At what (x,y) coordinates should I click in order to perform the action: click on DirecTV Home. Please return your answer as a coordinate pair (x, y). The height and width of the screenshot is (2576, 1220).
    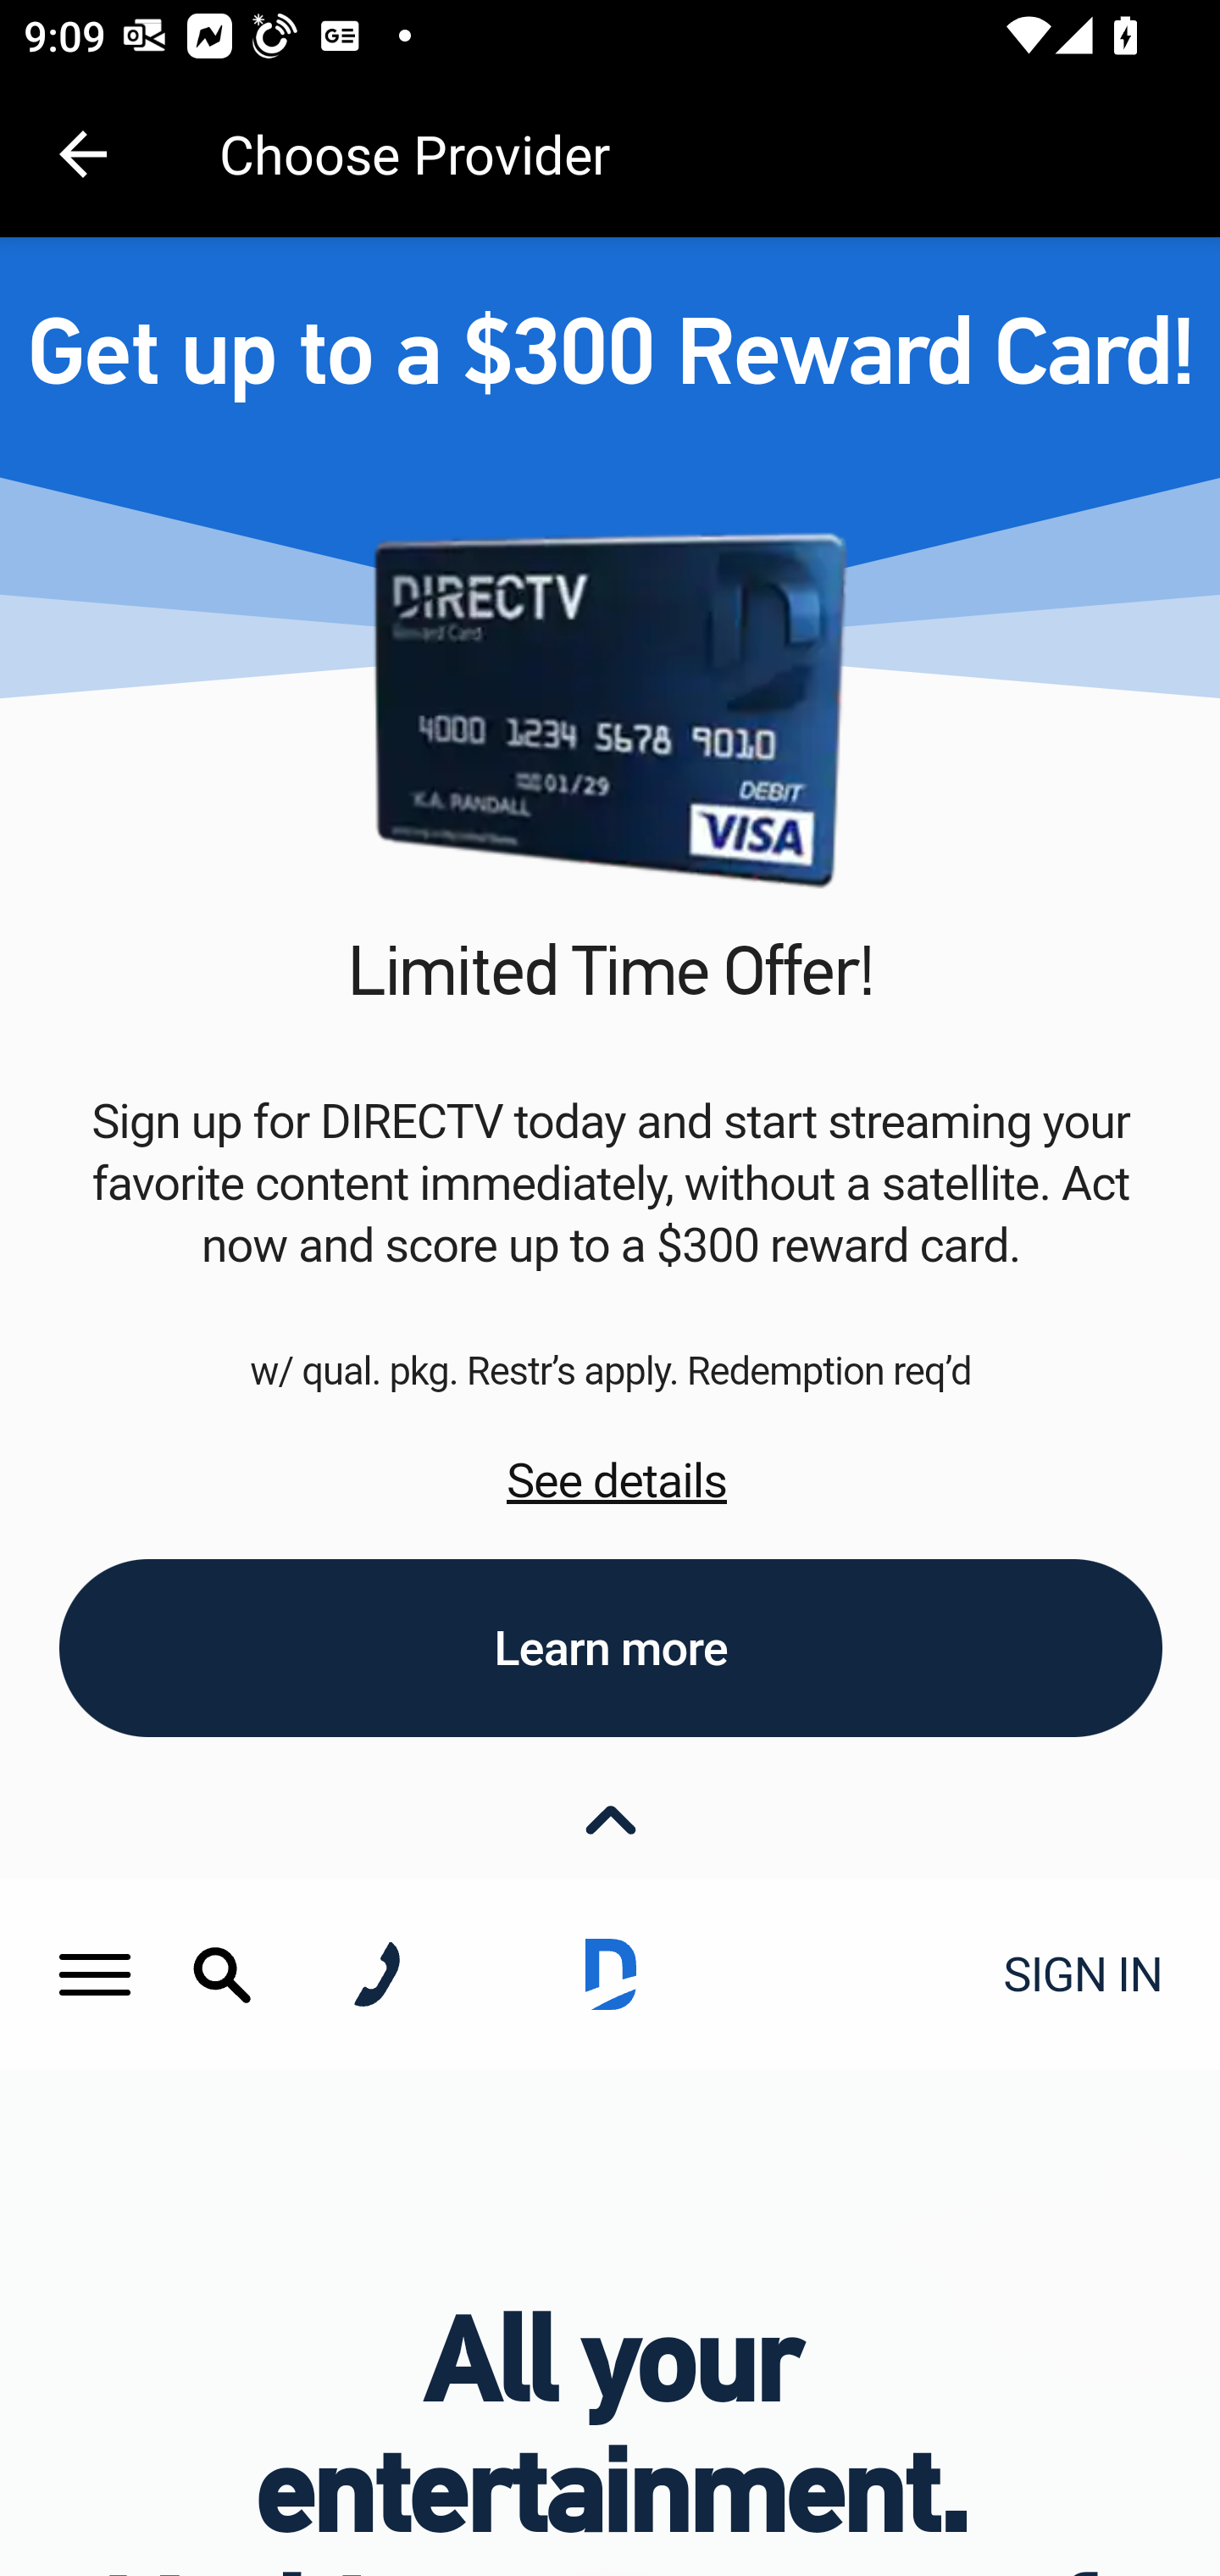
    Looking at the image, I should click on (610, 1974).